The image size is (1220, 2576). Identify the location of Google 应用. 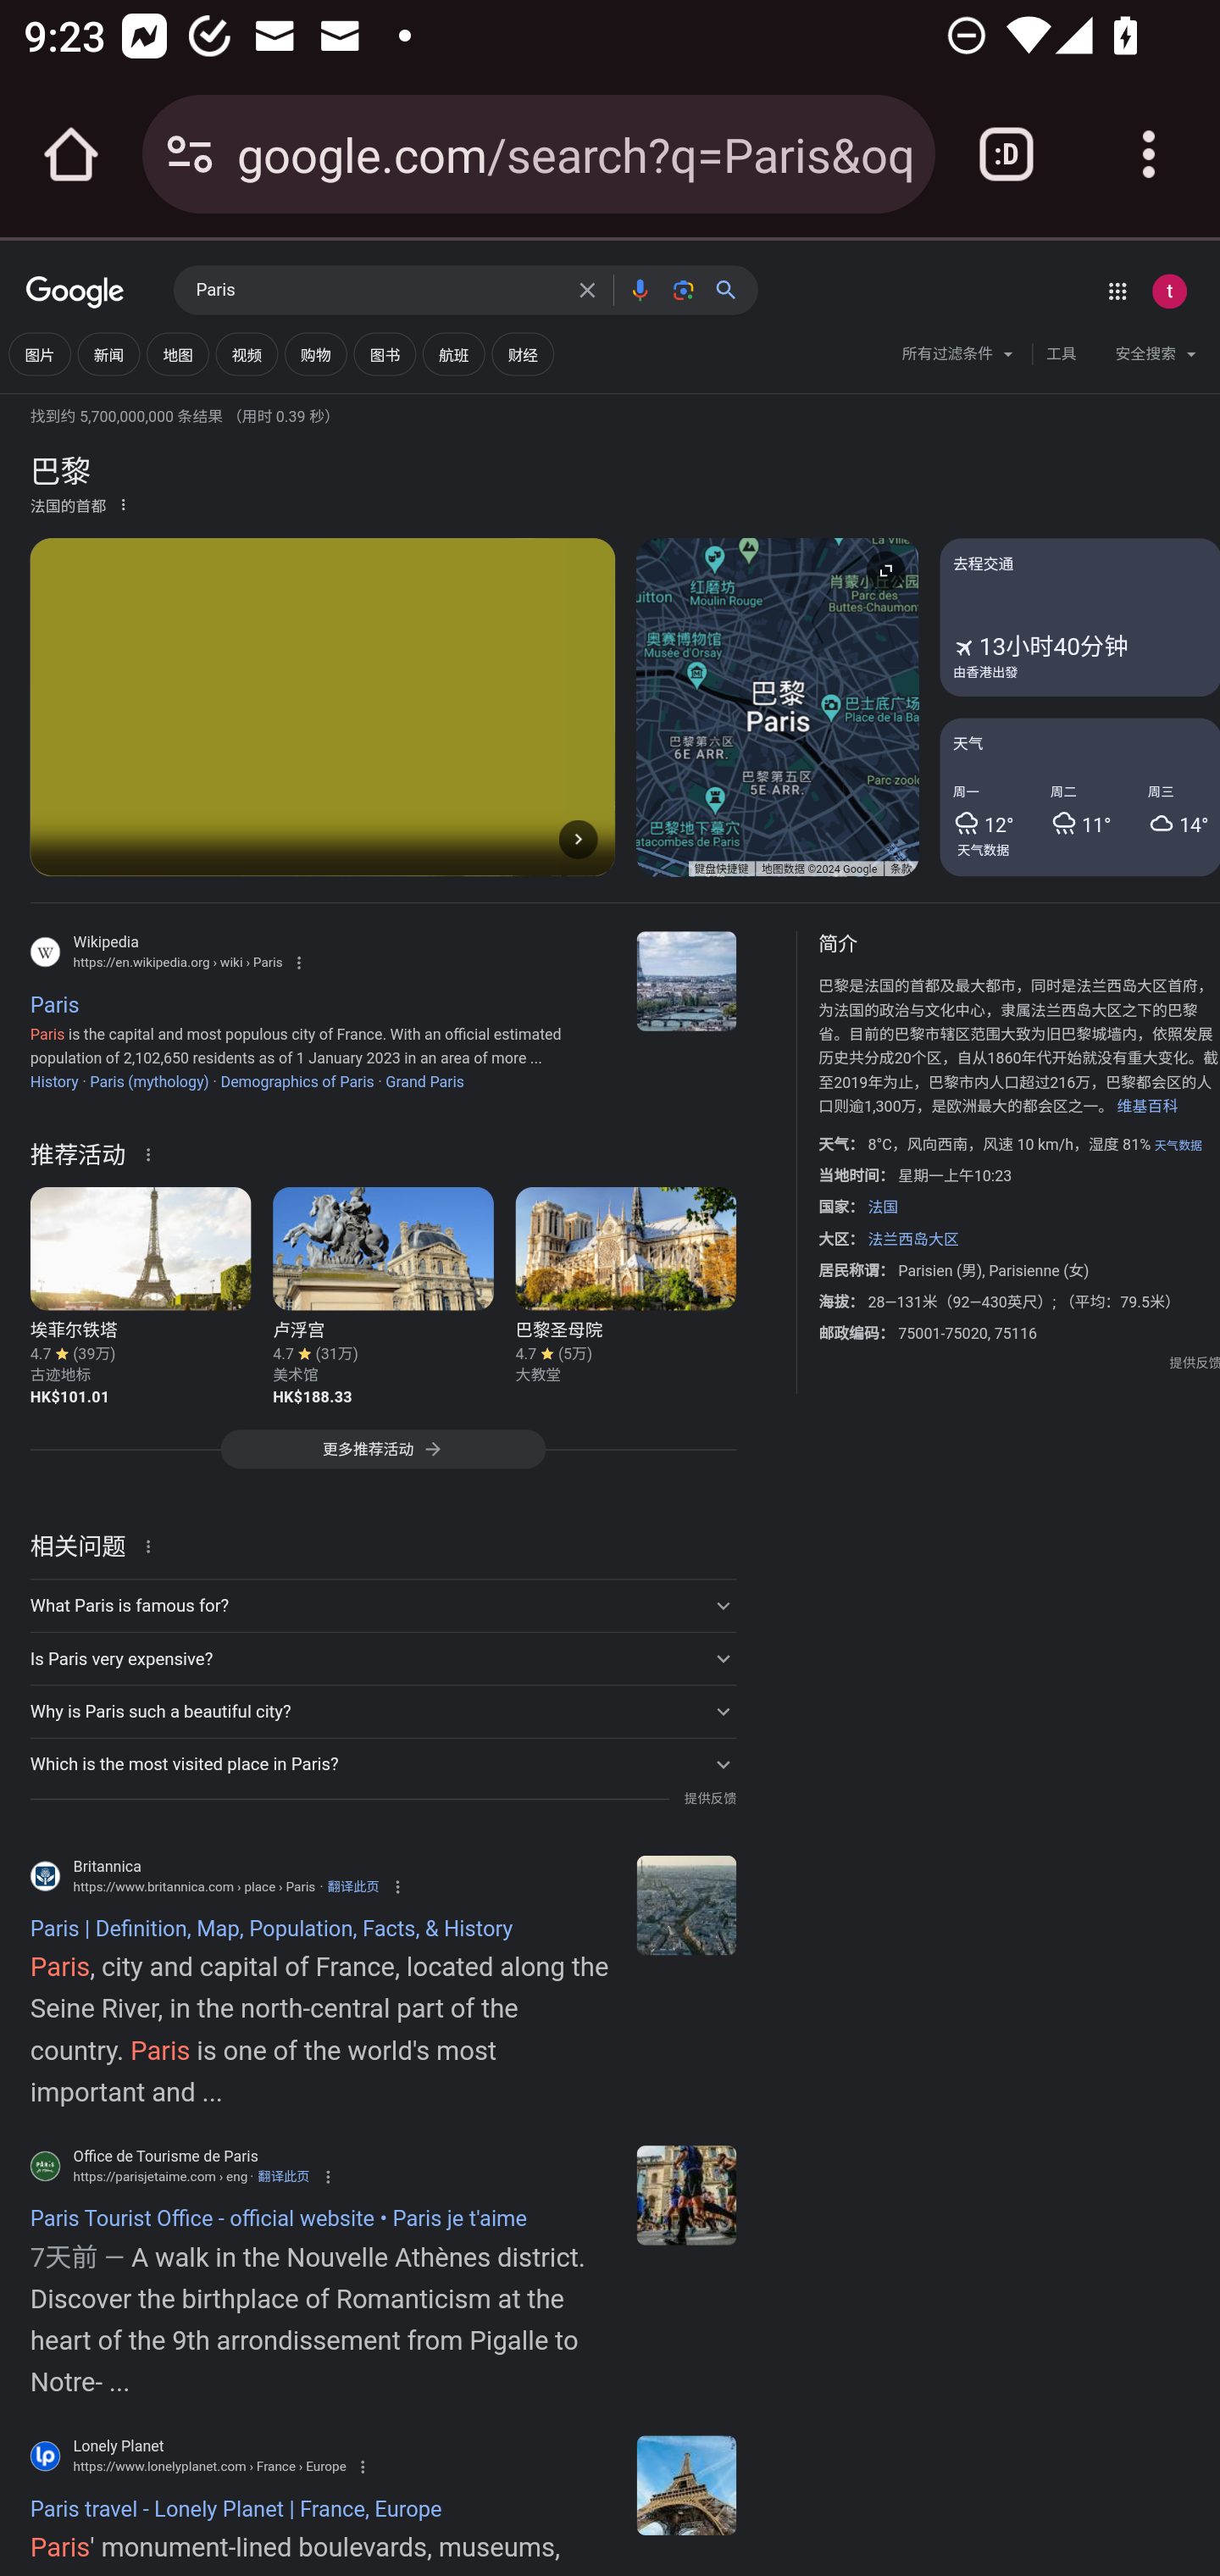
(1117, 291).